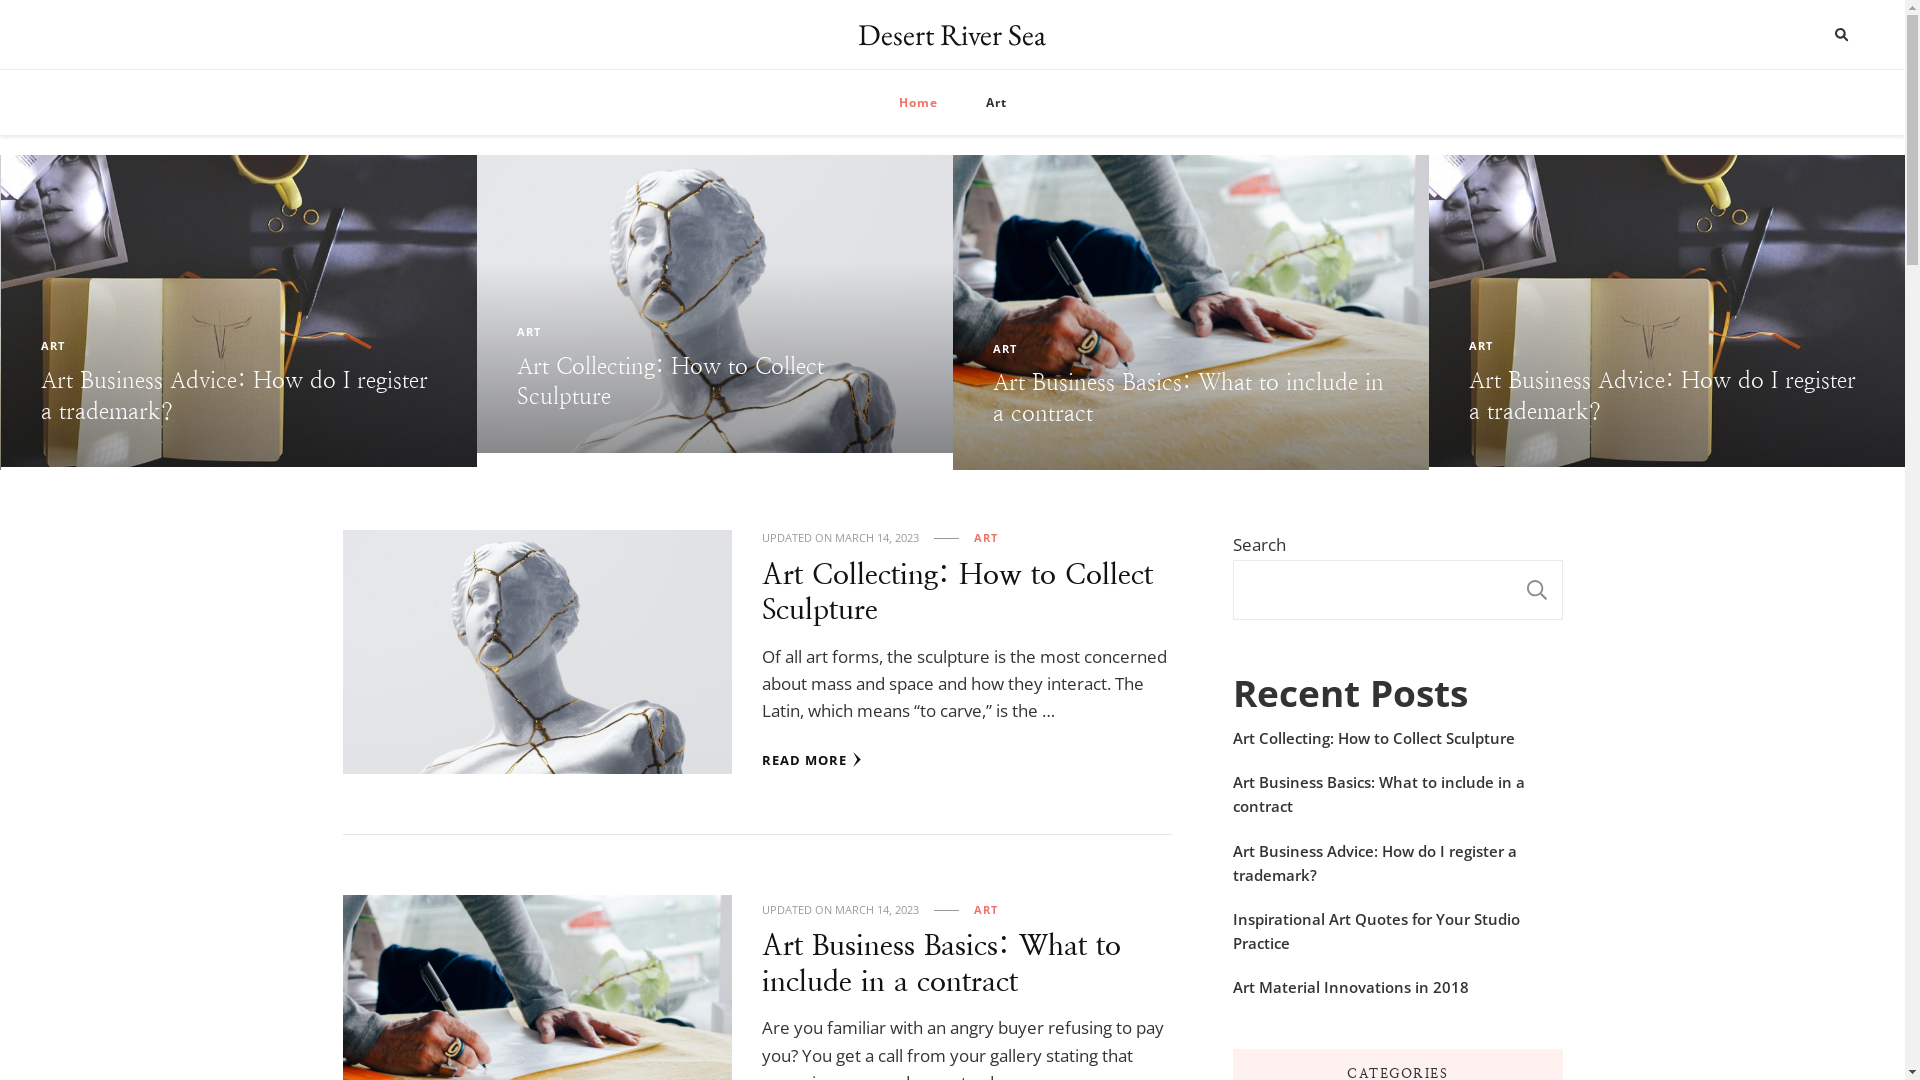 The height and width of the screenshot is (1080, 1920). Describe the element at coordinates (1397, 863) in the screenshot. I see `Art Business Advice: How do I register a trademark?` at that location.